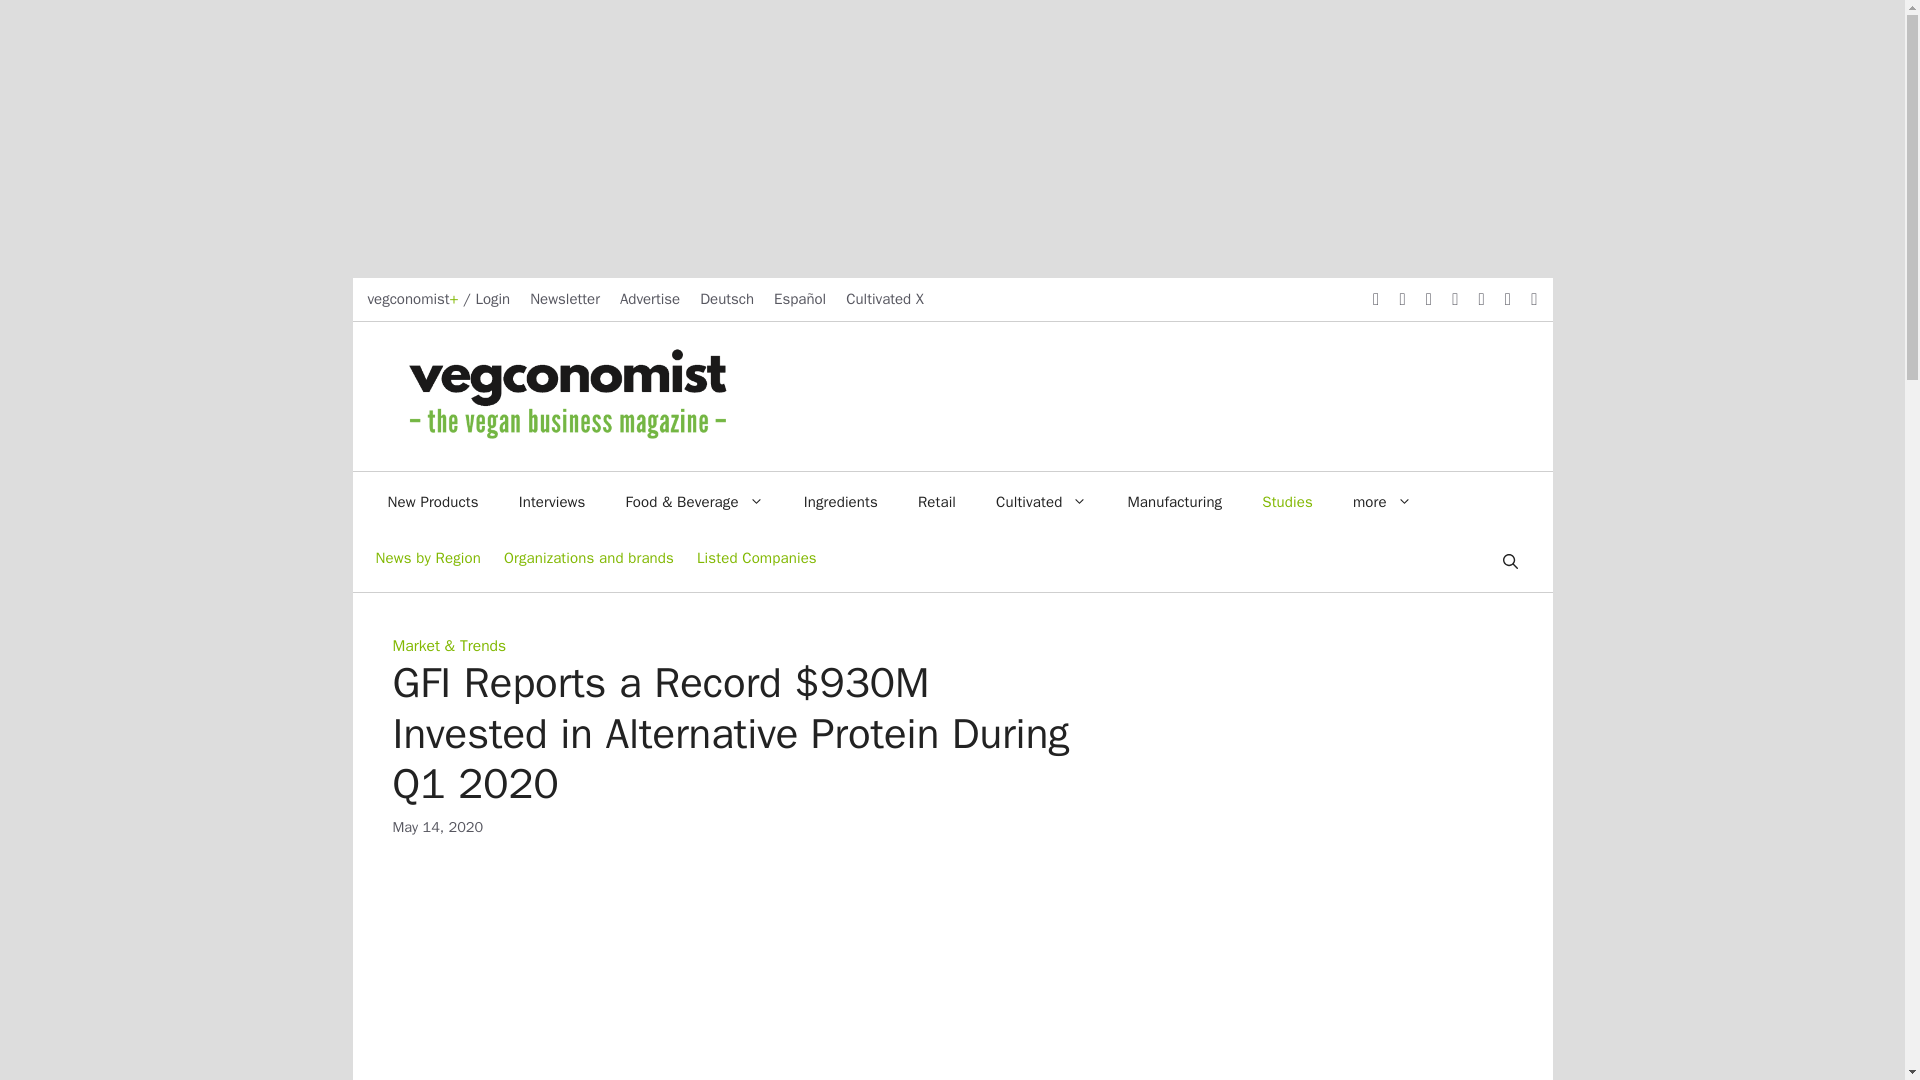 The height and width of the screenshot is (1080, 1920). I want to click on Advertise, so click(650, 298).